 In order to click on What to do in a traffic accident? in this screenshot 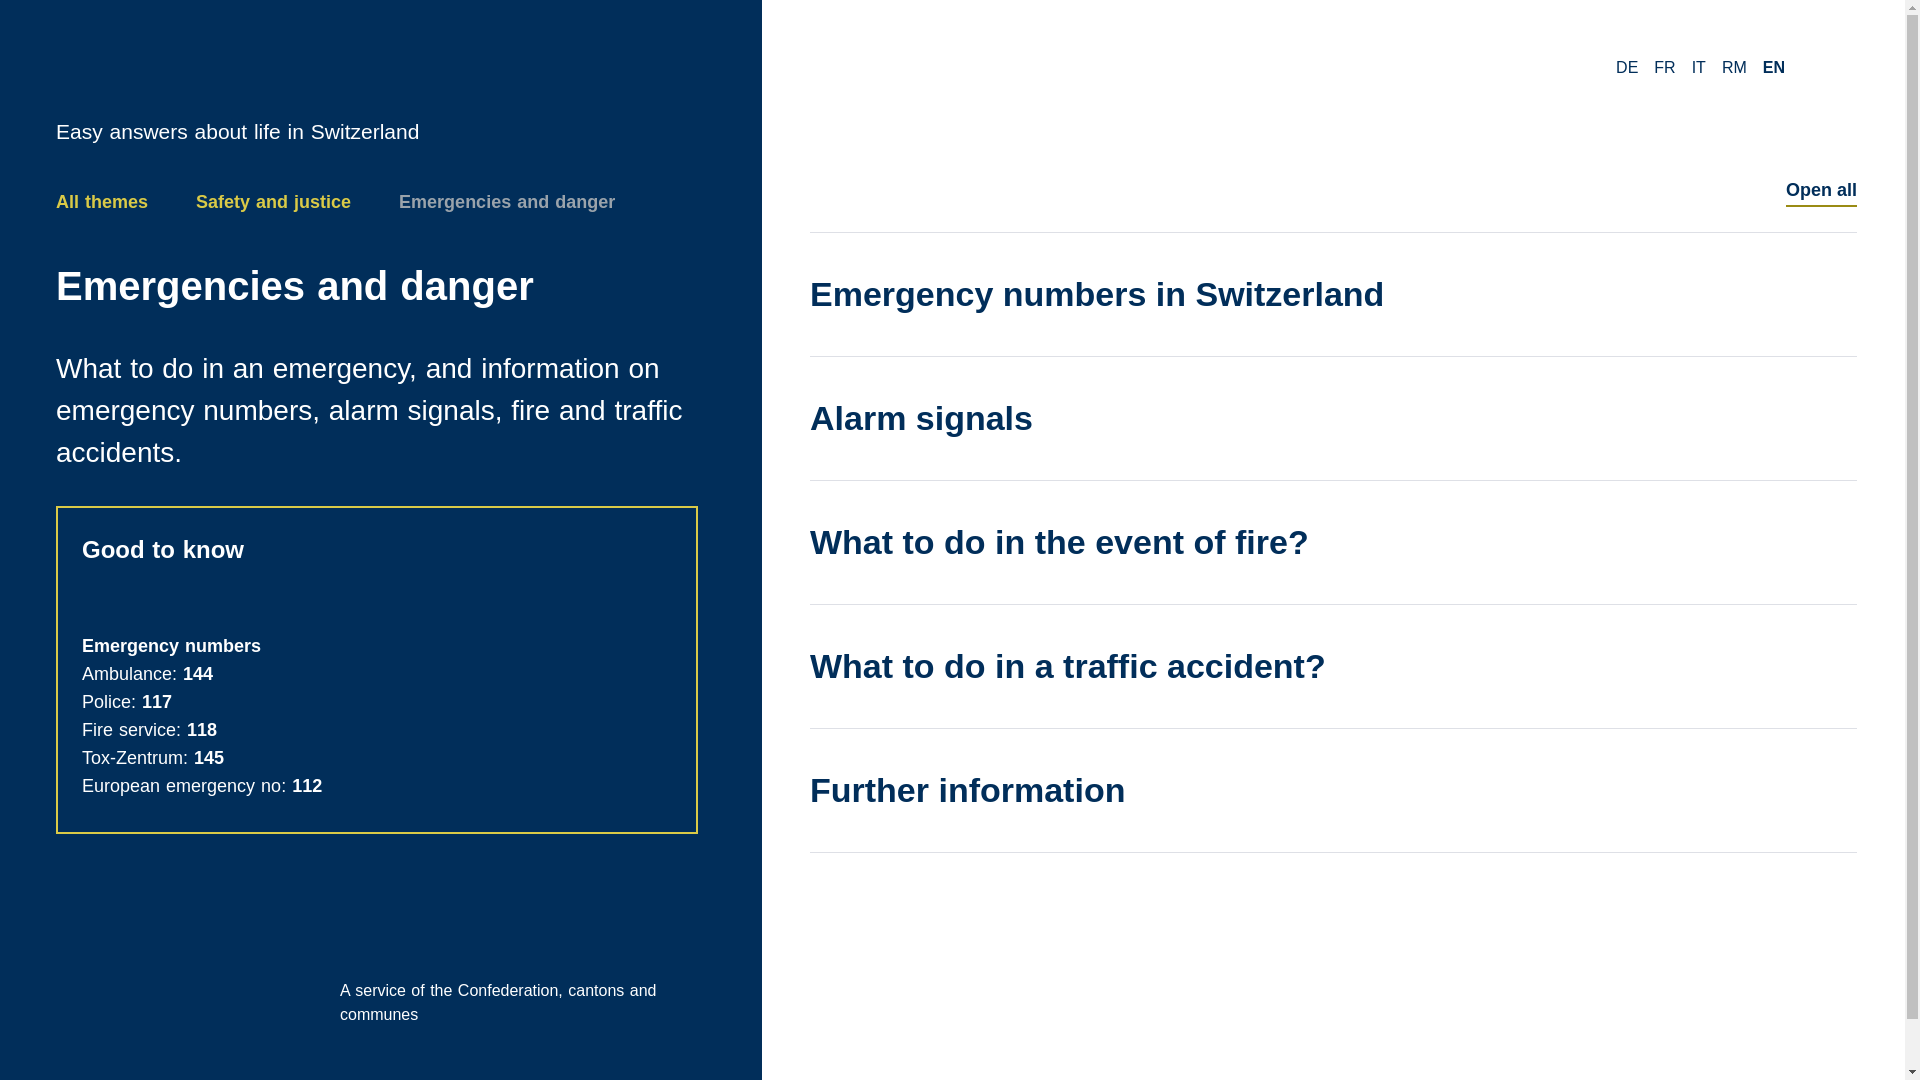, I will do `click(1333, 666)`.